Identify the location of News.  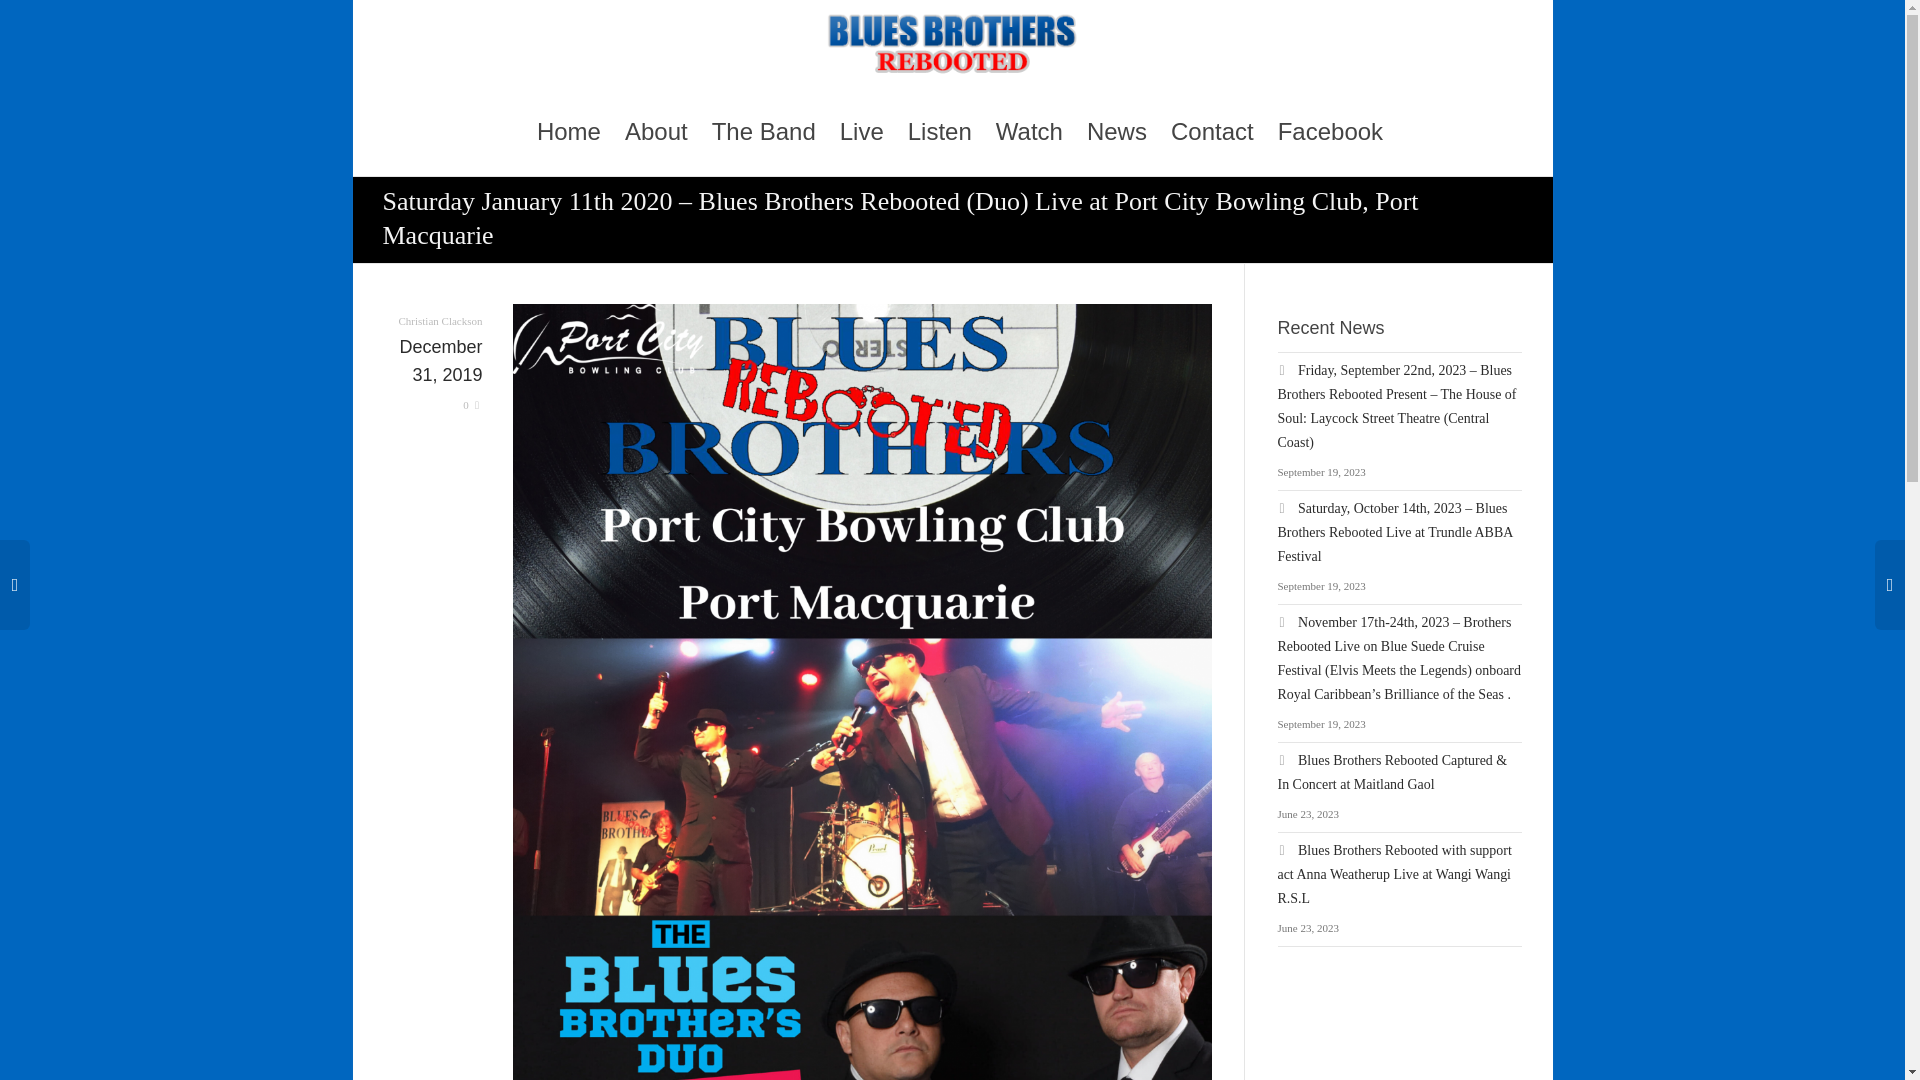
(1116, 132).